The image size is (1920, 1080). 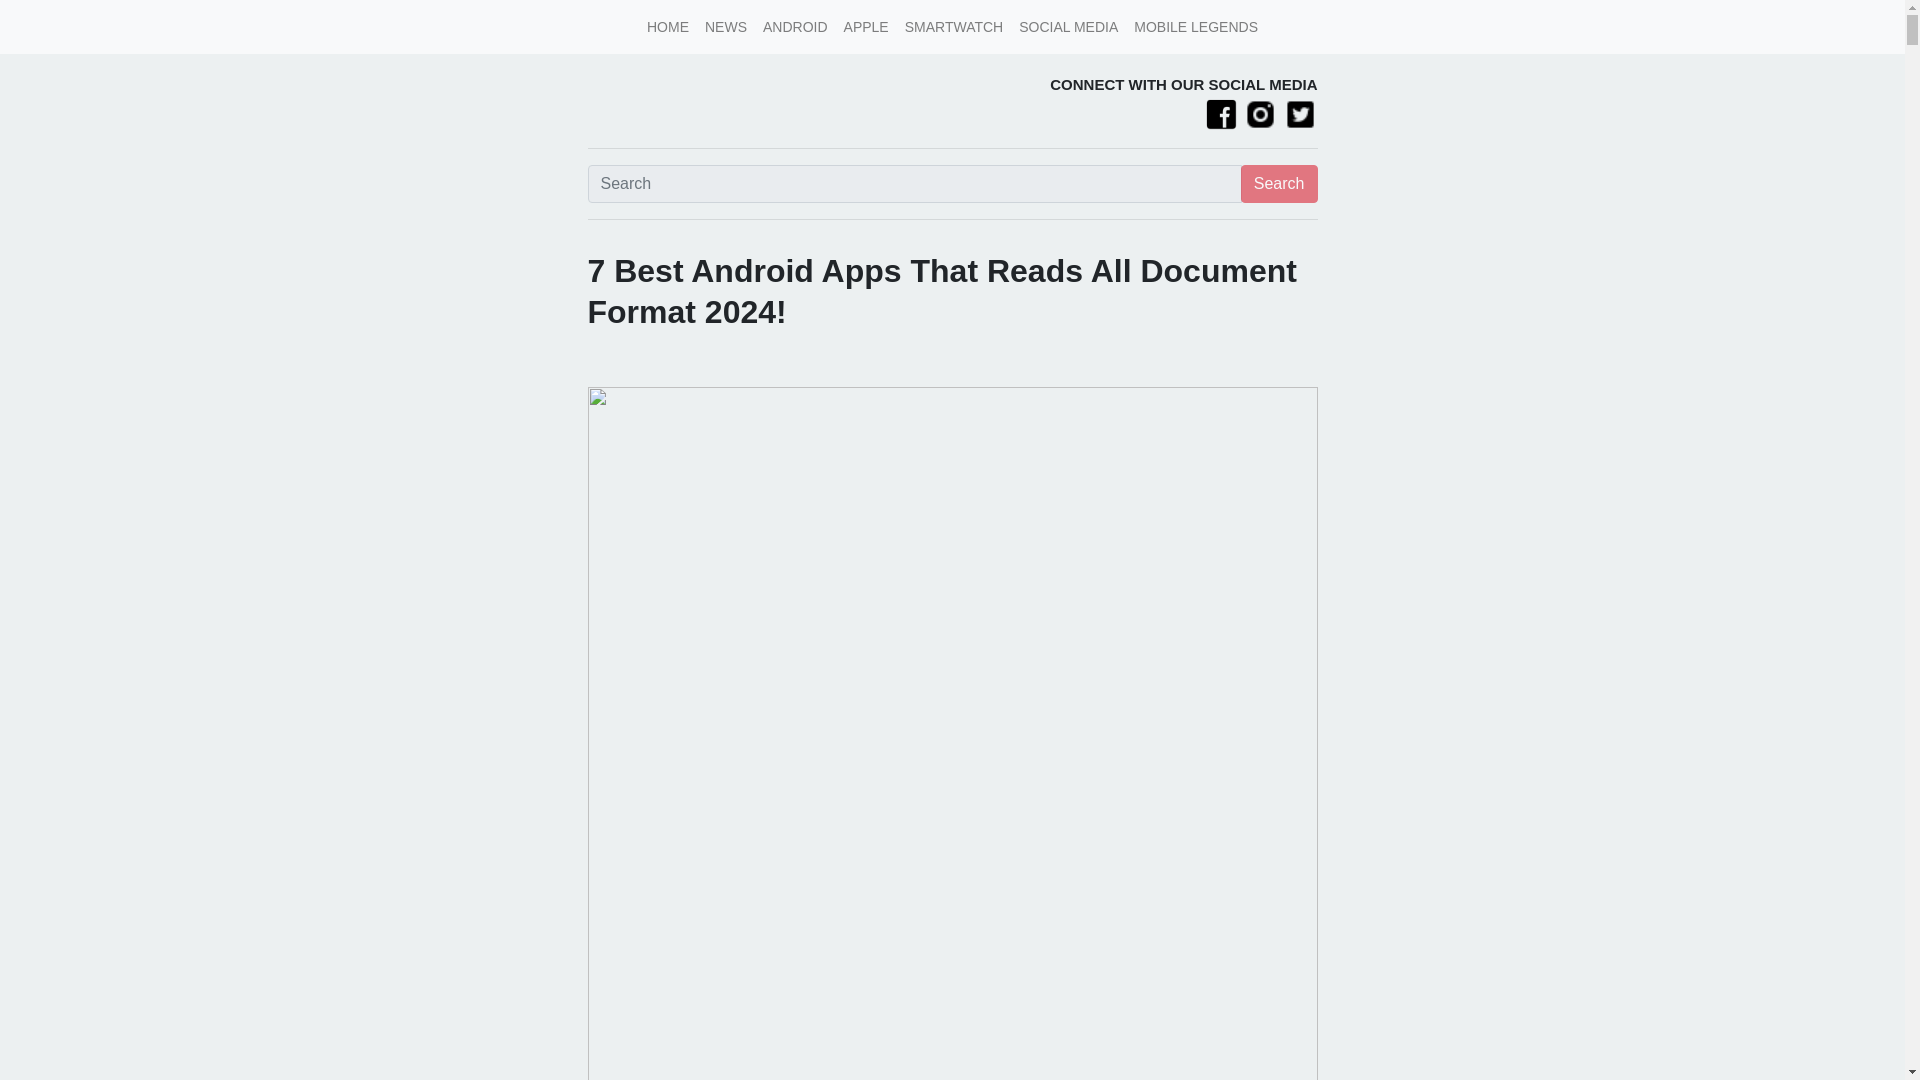 I want to click on HOME, so click(x=668, y=26).